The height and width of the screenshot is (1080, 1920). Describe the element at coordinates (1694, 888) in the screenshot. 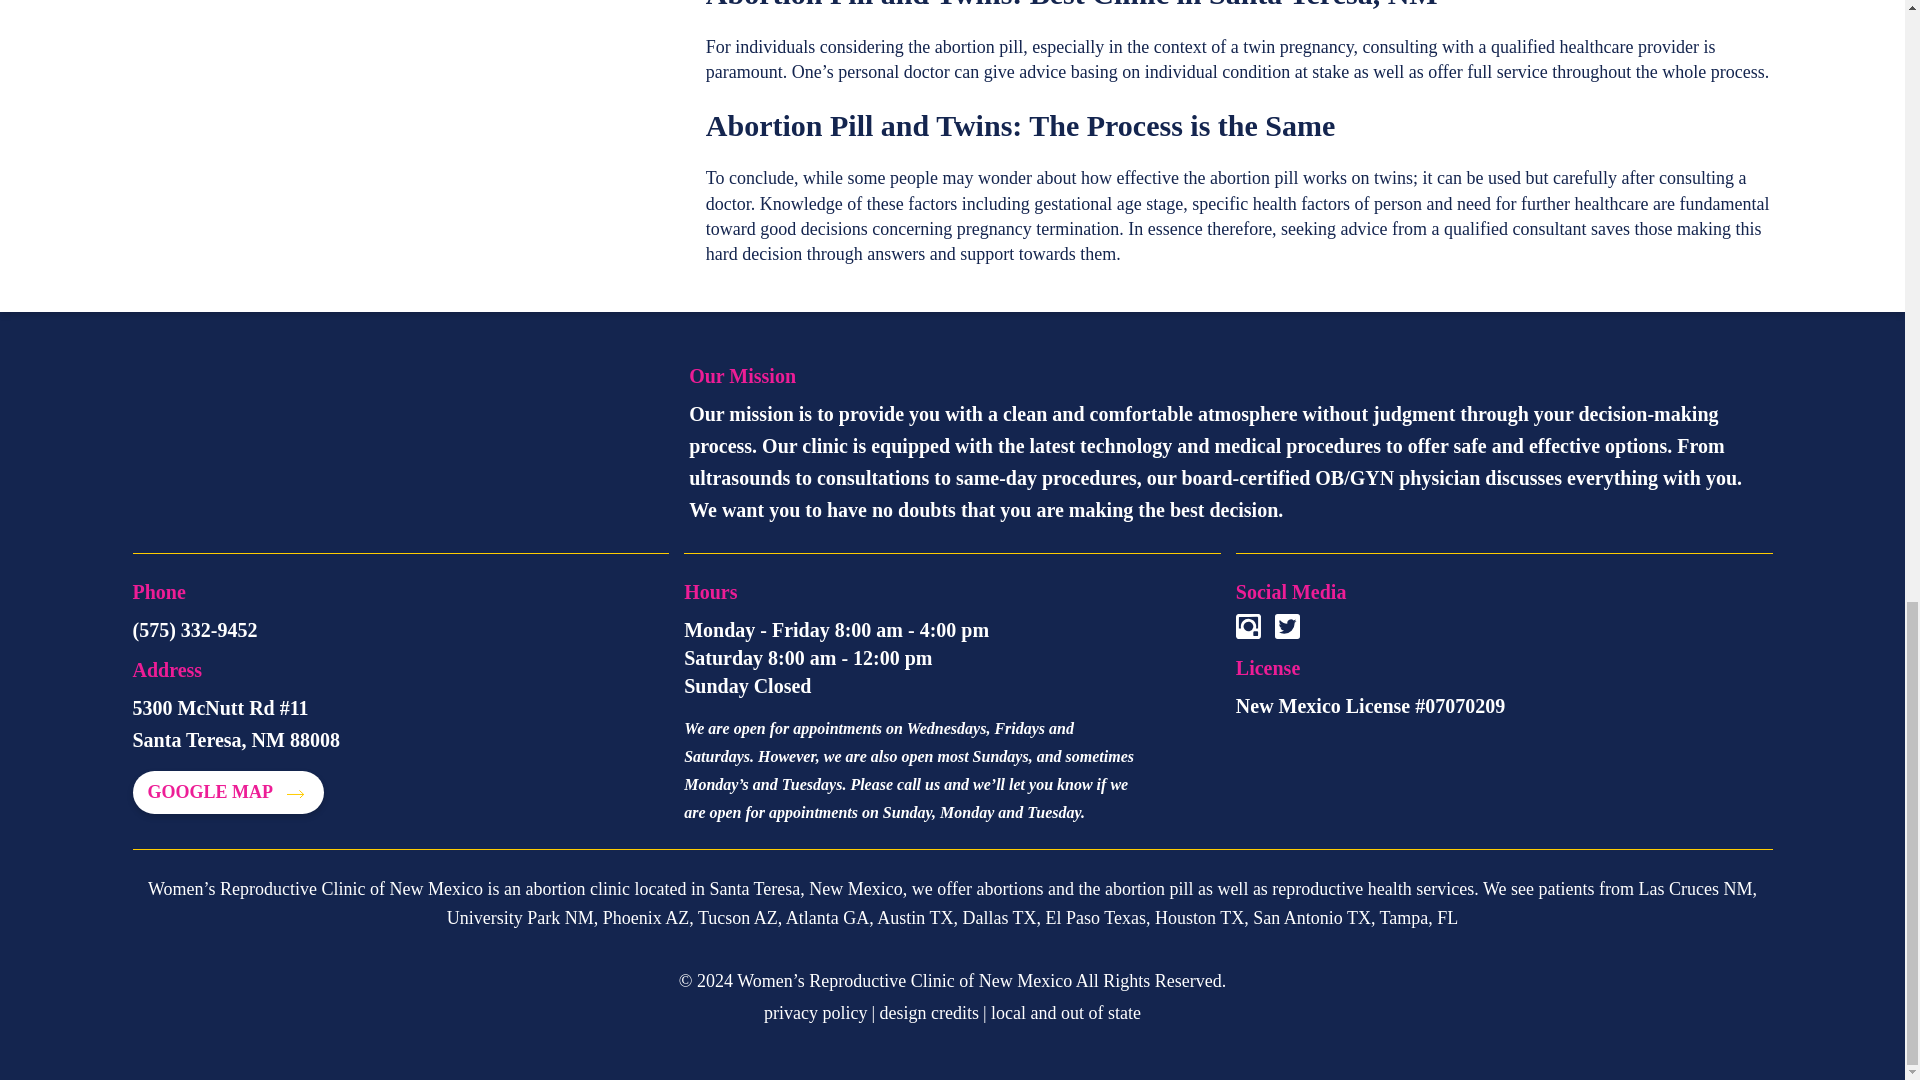

I see `Abortion Clinic Las Cruces, NM` at that location.